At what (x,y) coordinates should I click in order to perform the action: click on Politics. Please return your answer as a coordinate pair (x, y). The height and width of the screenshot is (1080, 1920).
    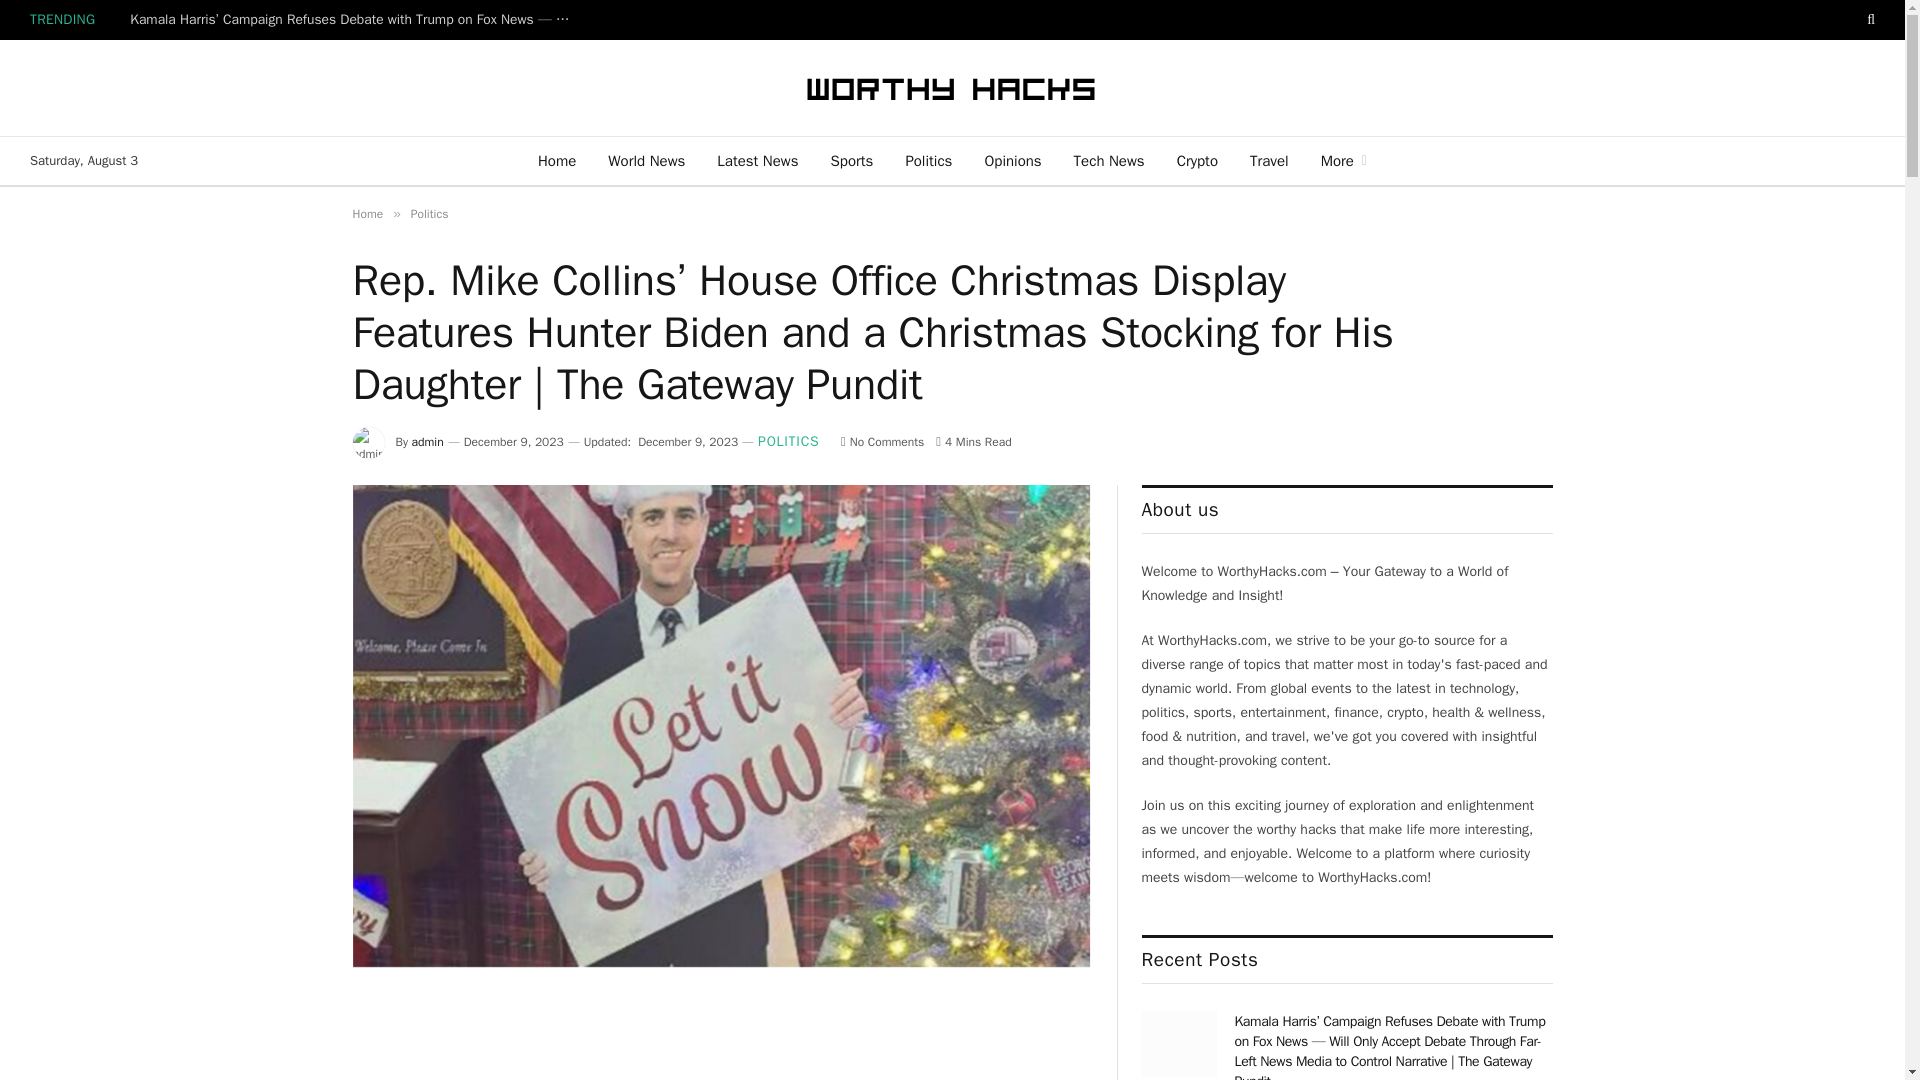
    Looking at the image, I should click on (928, 160).